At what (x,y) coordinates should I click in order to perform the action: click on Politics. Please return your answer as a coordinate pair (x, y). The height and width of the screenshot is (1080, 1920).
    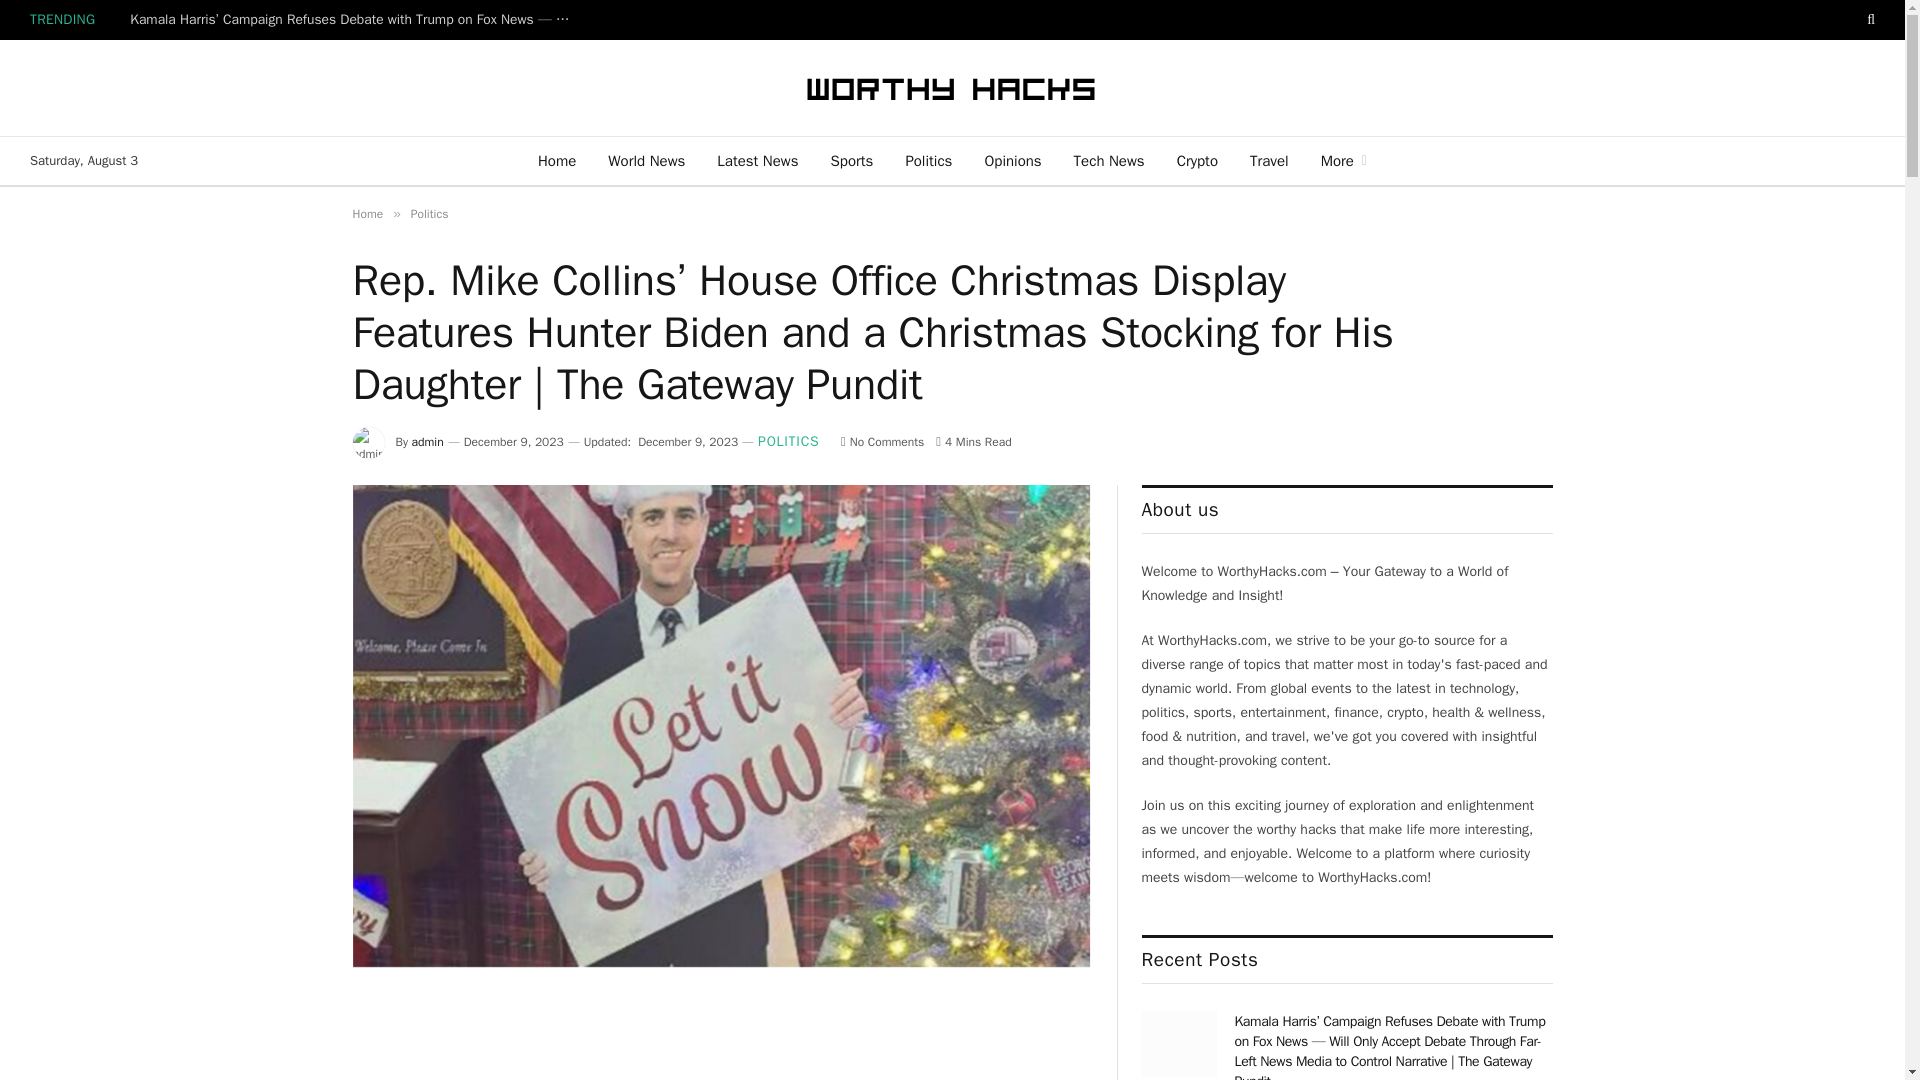
    Looking at the image, I should click on (928, 160).